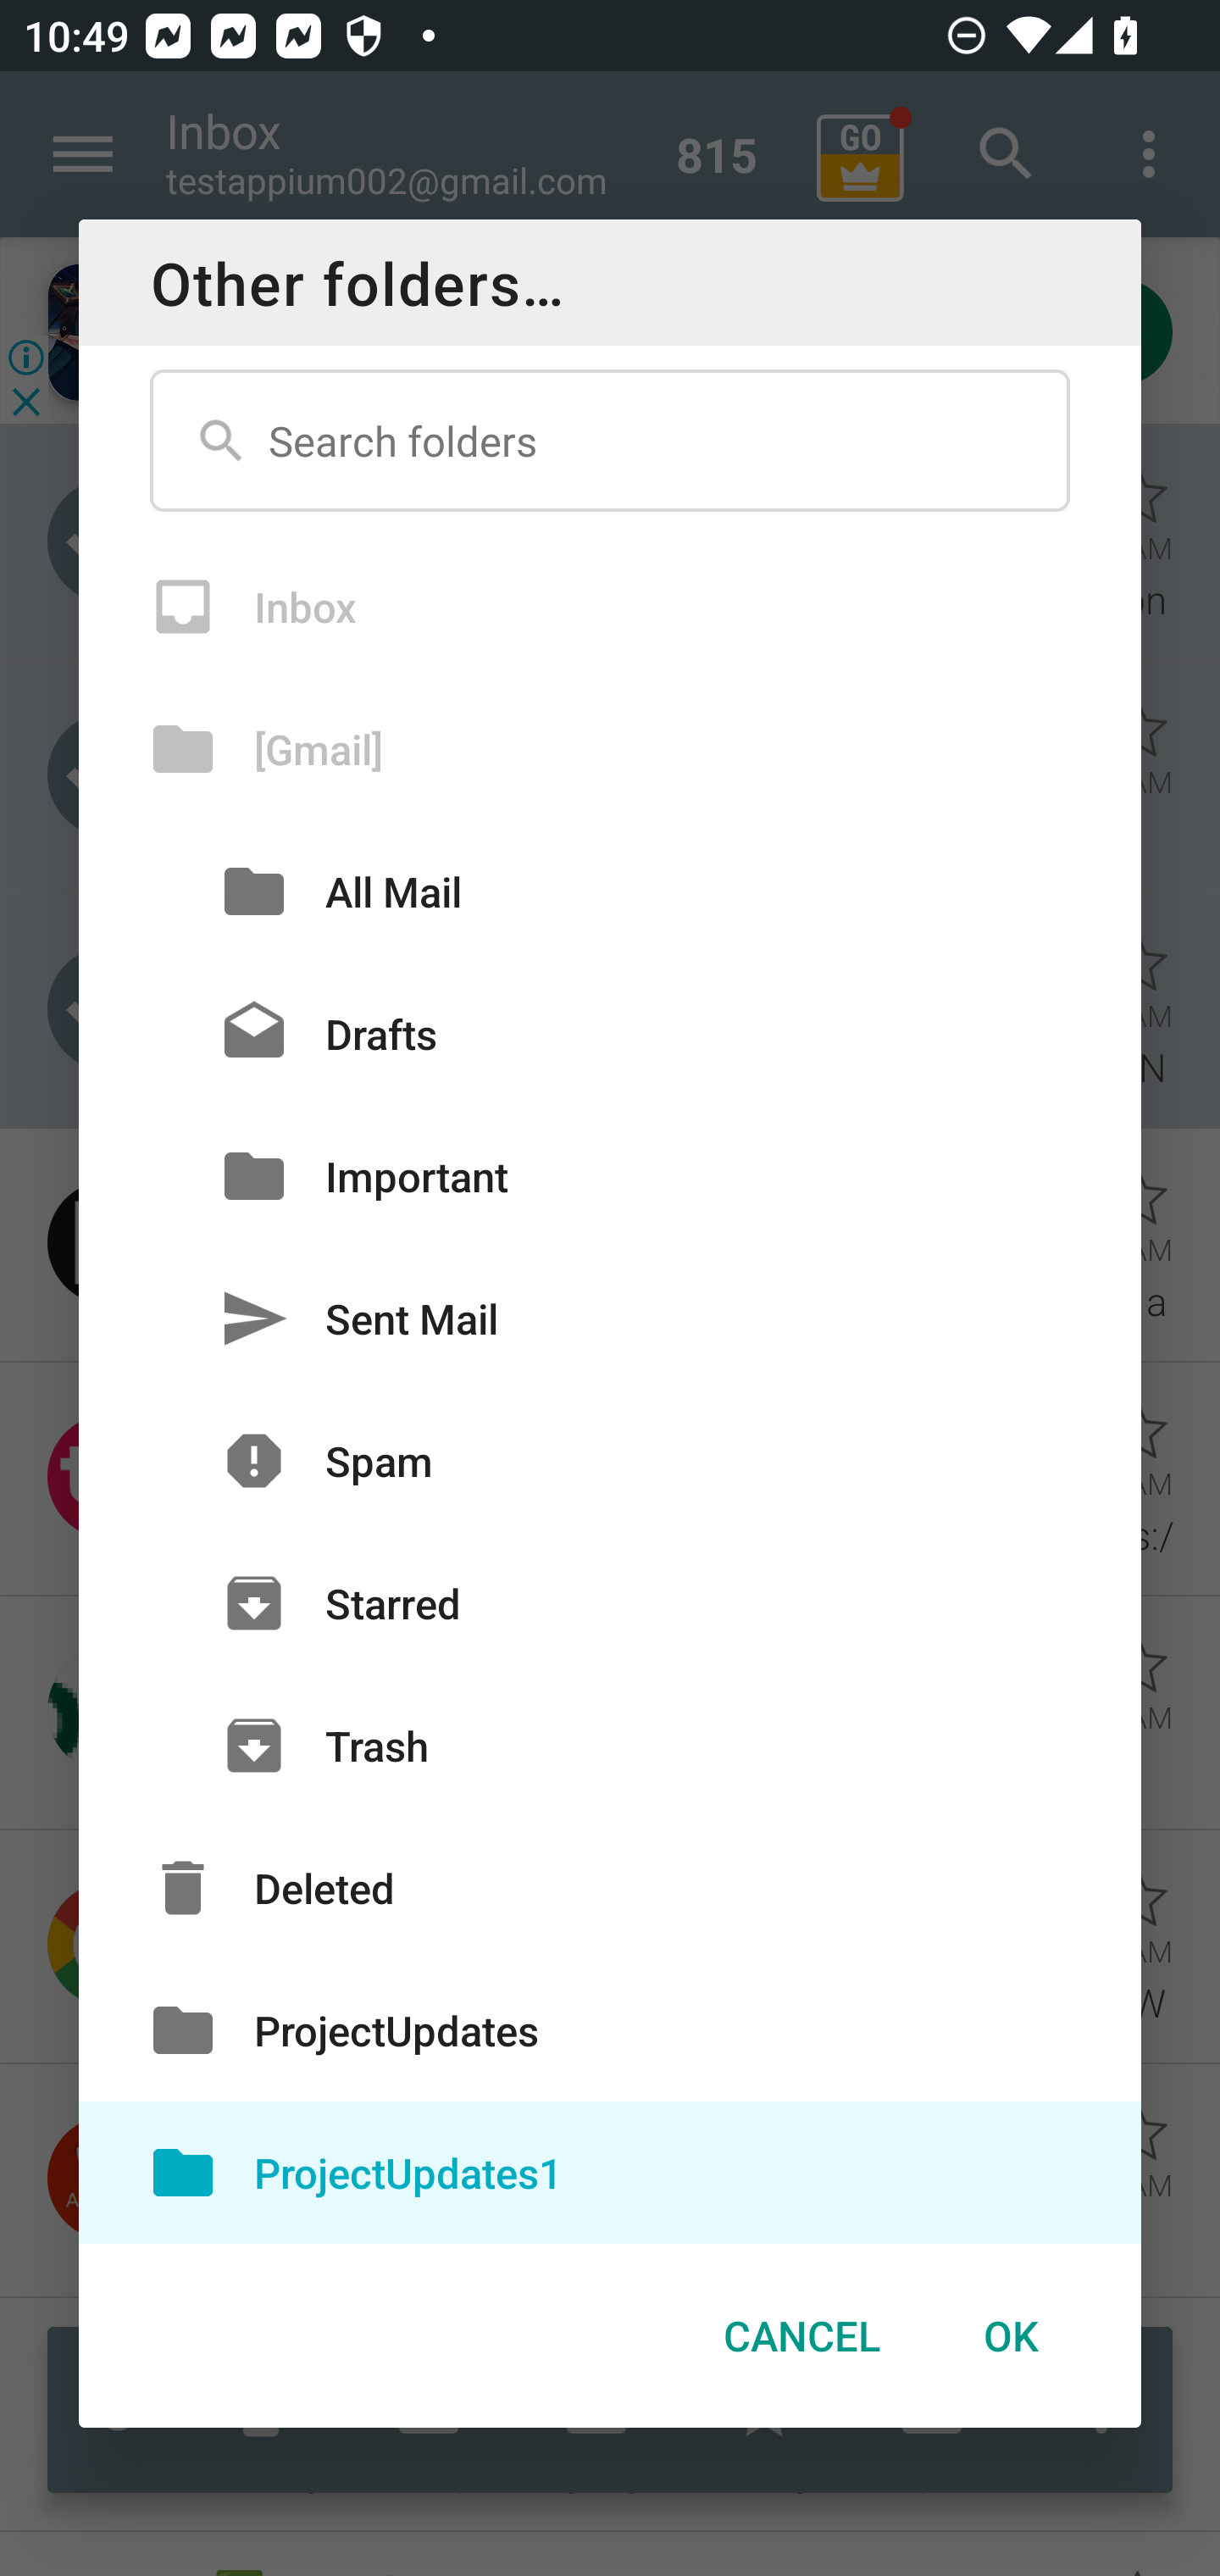  What do you see at coordinates (610, 1176) in the screenshot?
I see `Important` at bounding box center [610, 1176].